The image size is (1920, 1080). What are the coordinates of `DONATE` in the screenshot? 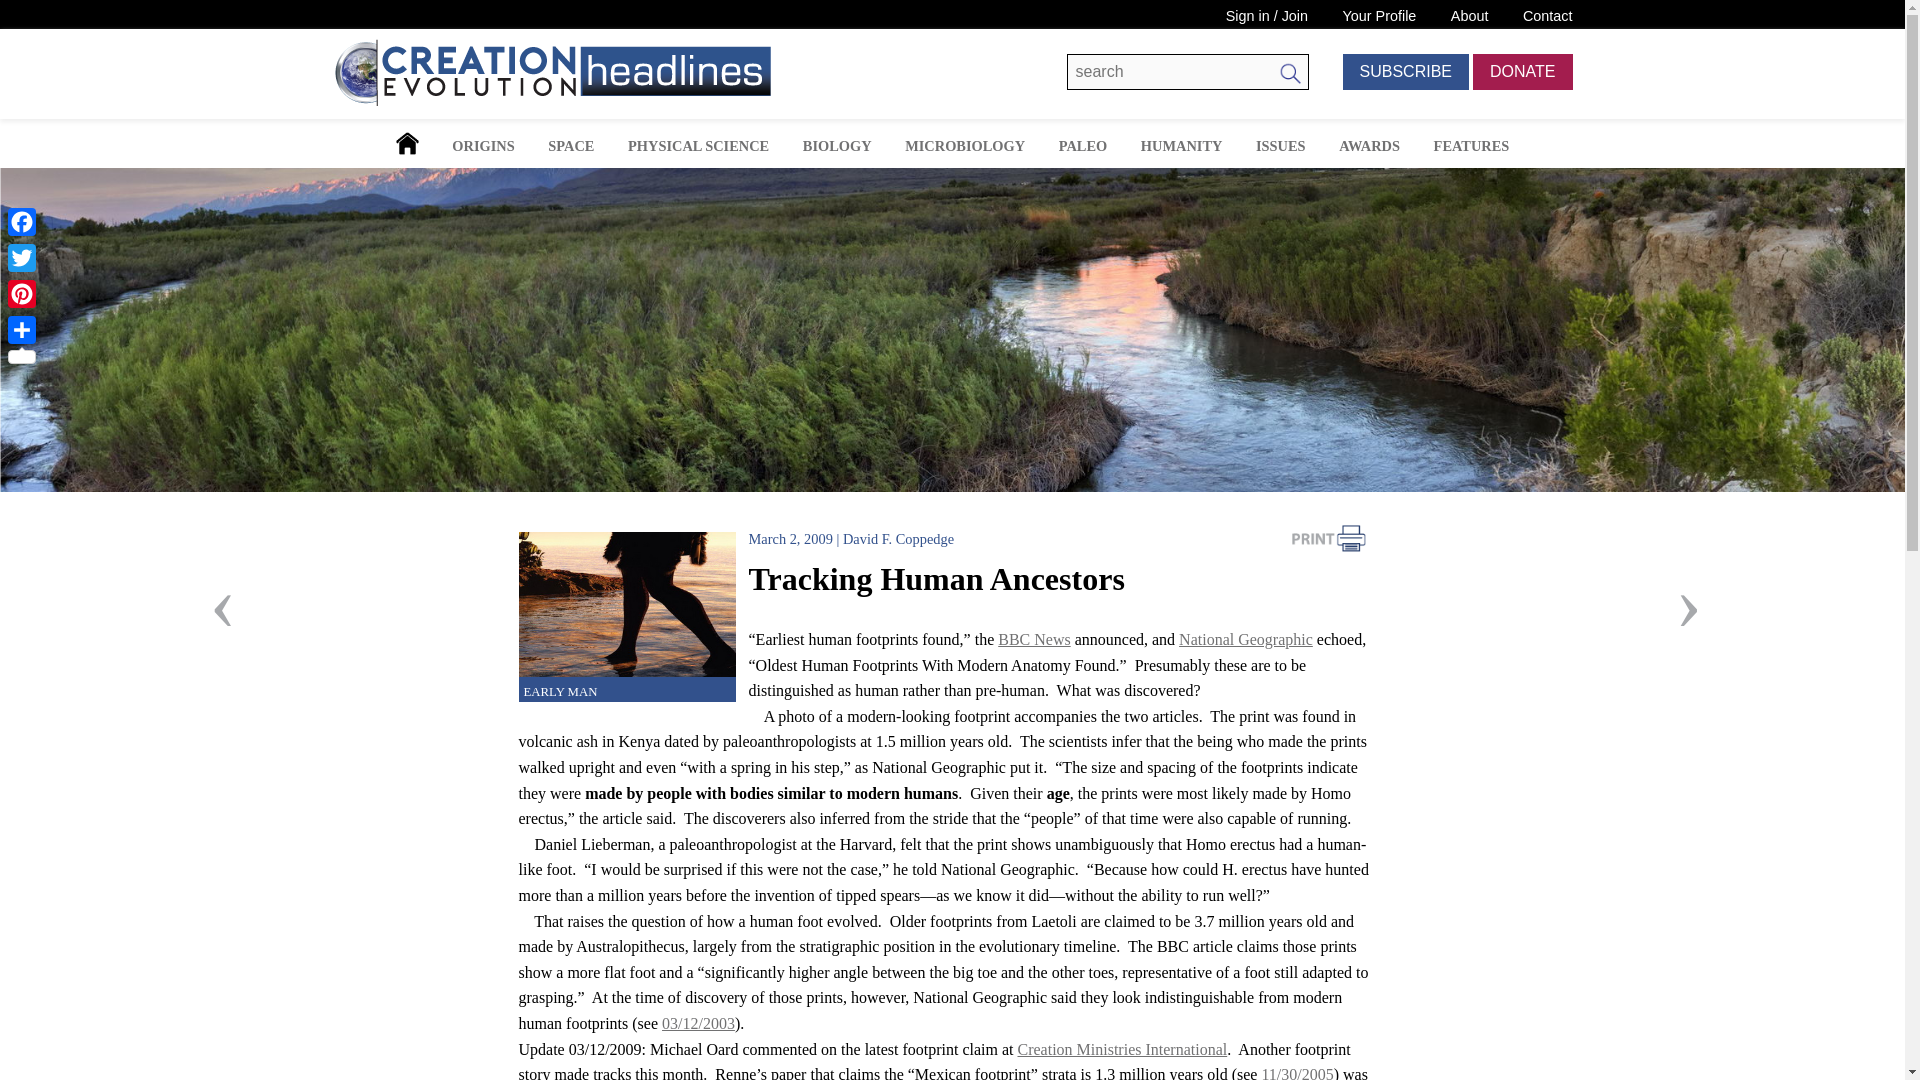 It's located at (1522, 72).